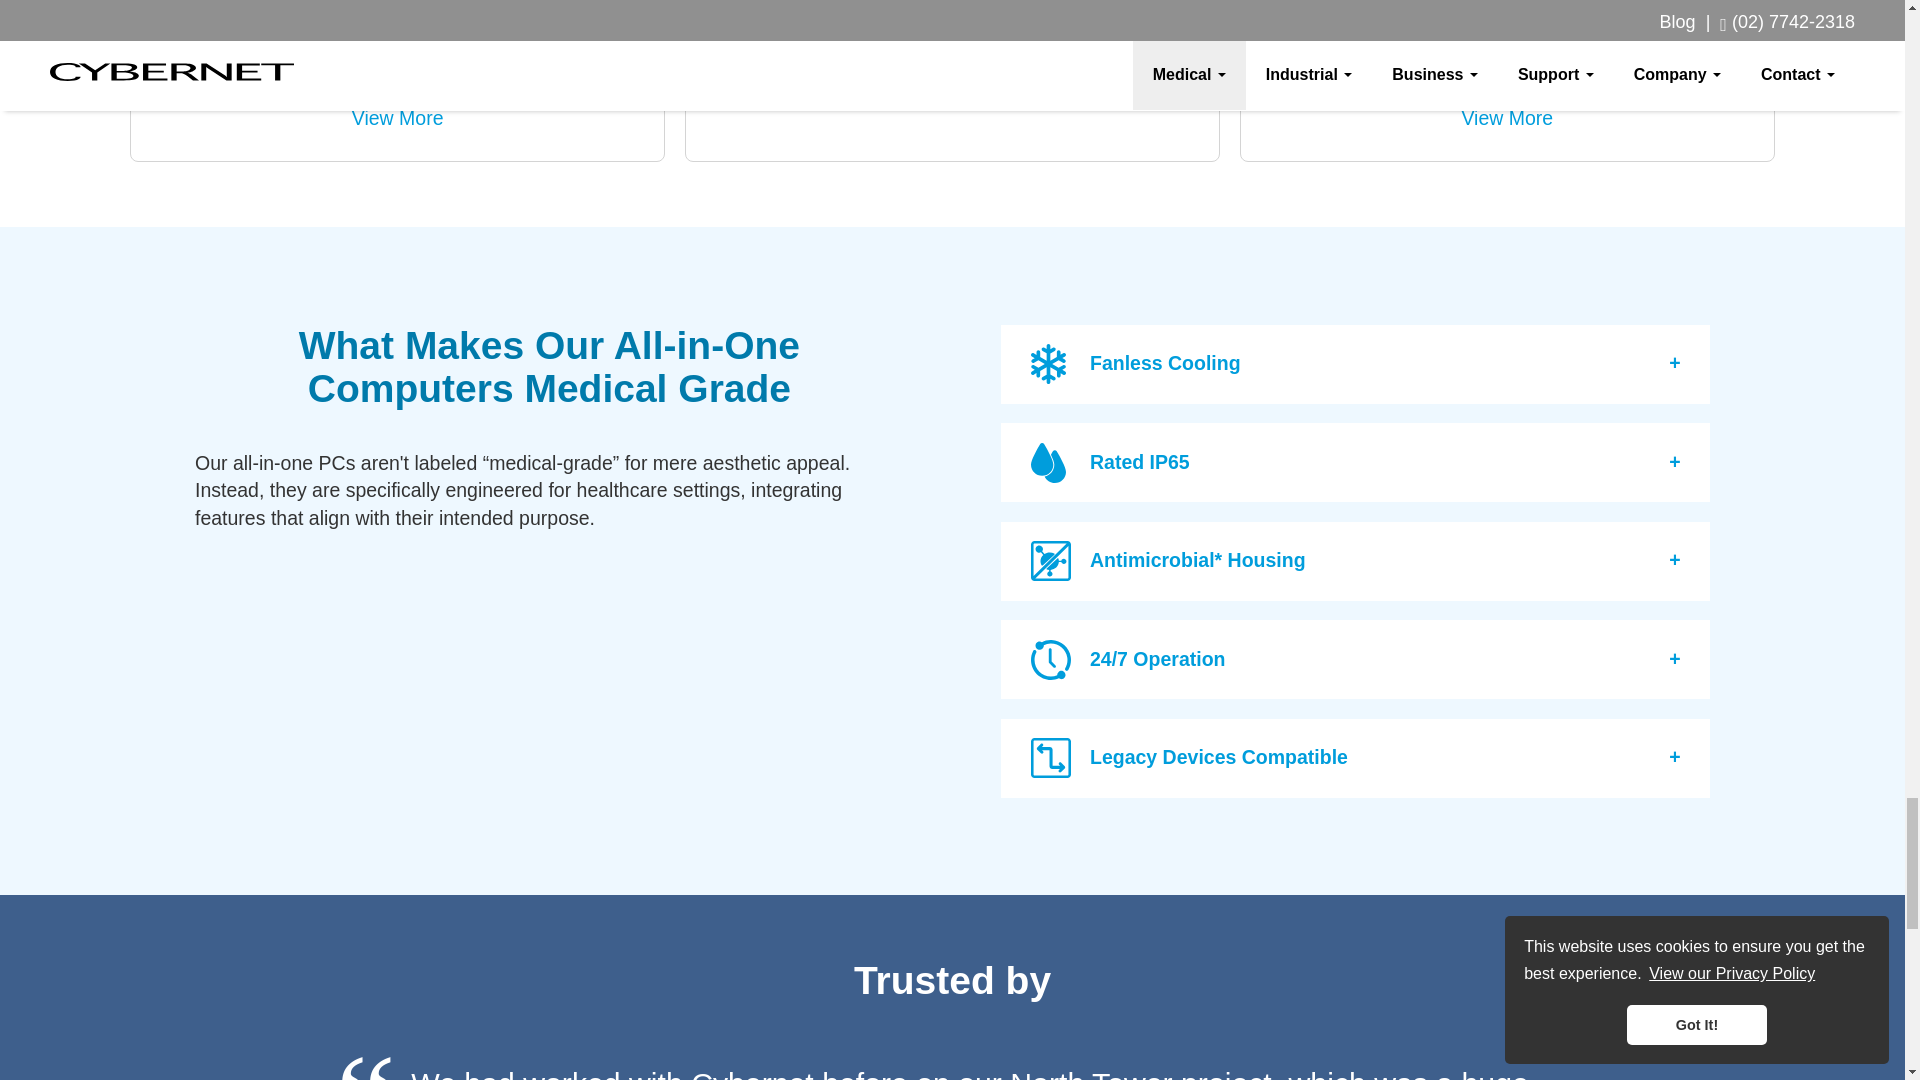 The image size is (1920, 1080). I want to click on View More, so click(397, 118).